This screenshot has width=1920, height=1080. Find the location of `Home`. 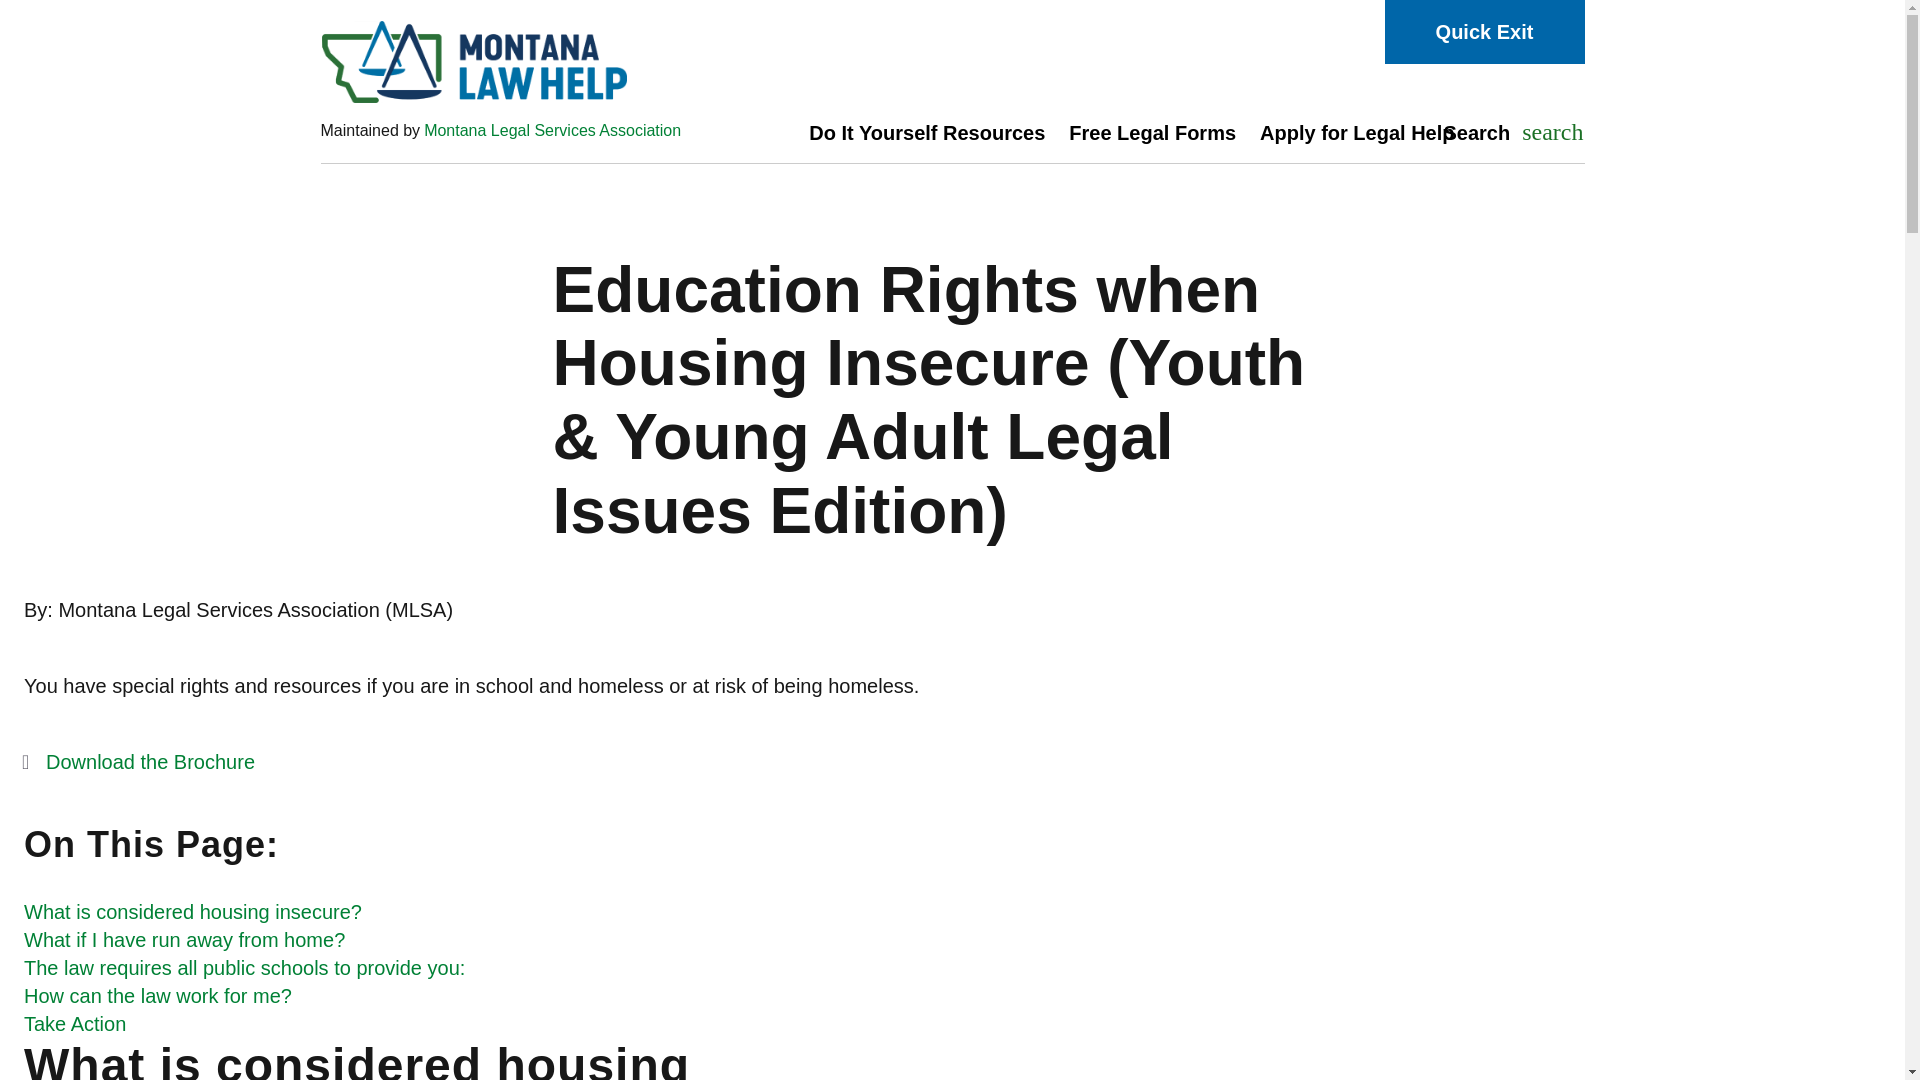

Home is located at coordinates (1152, 132).